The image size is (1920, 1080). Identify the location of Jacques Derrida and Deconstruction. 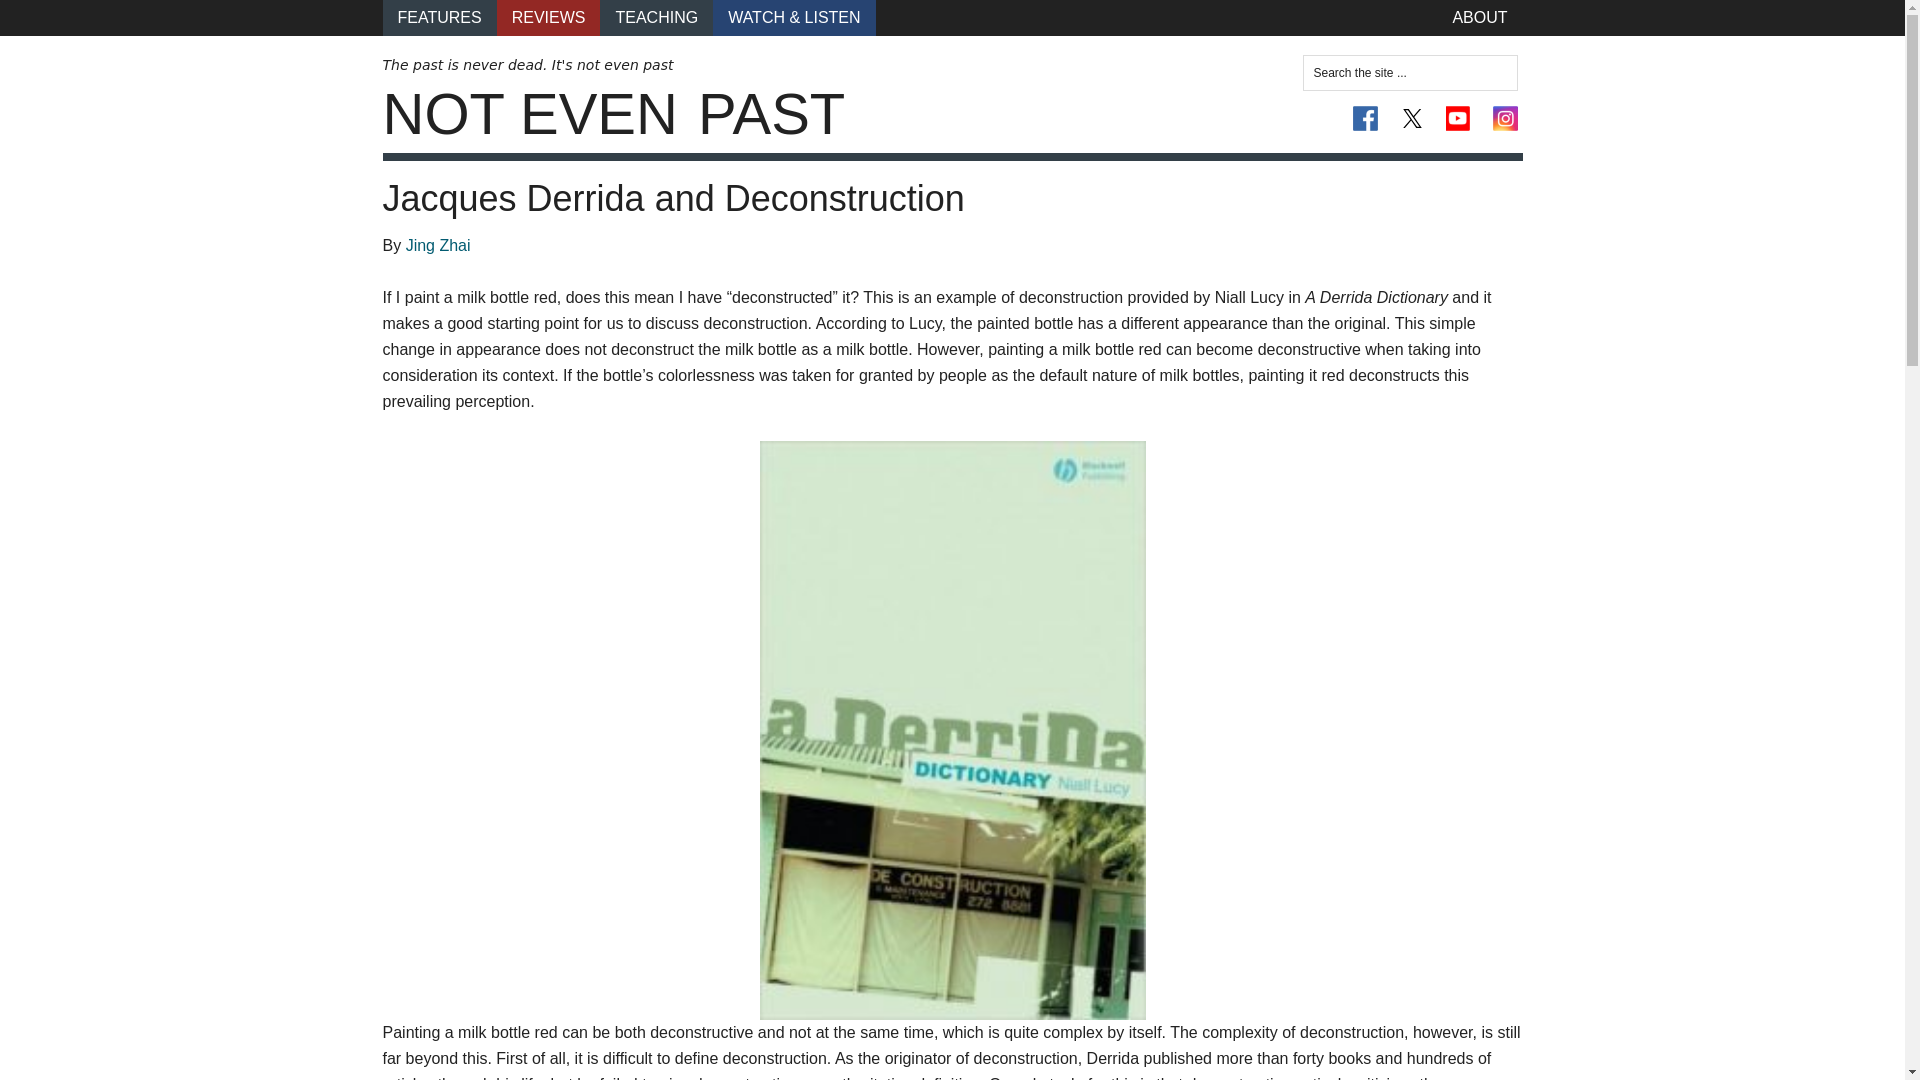
(672, 198).